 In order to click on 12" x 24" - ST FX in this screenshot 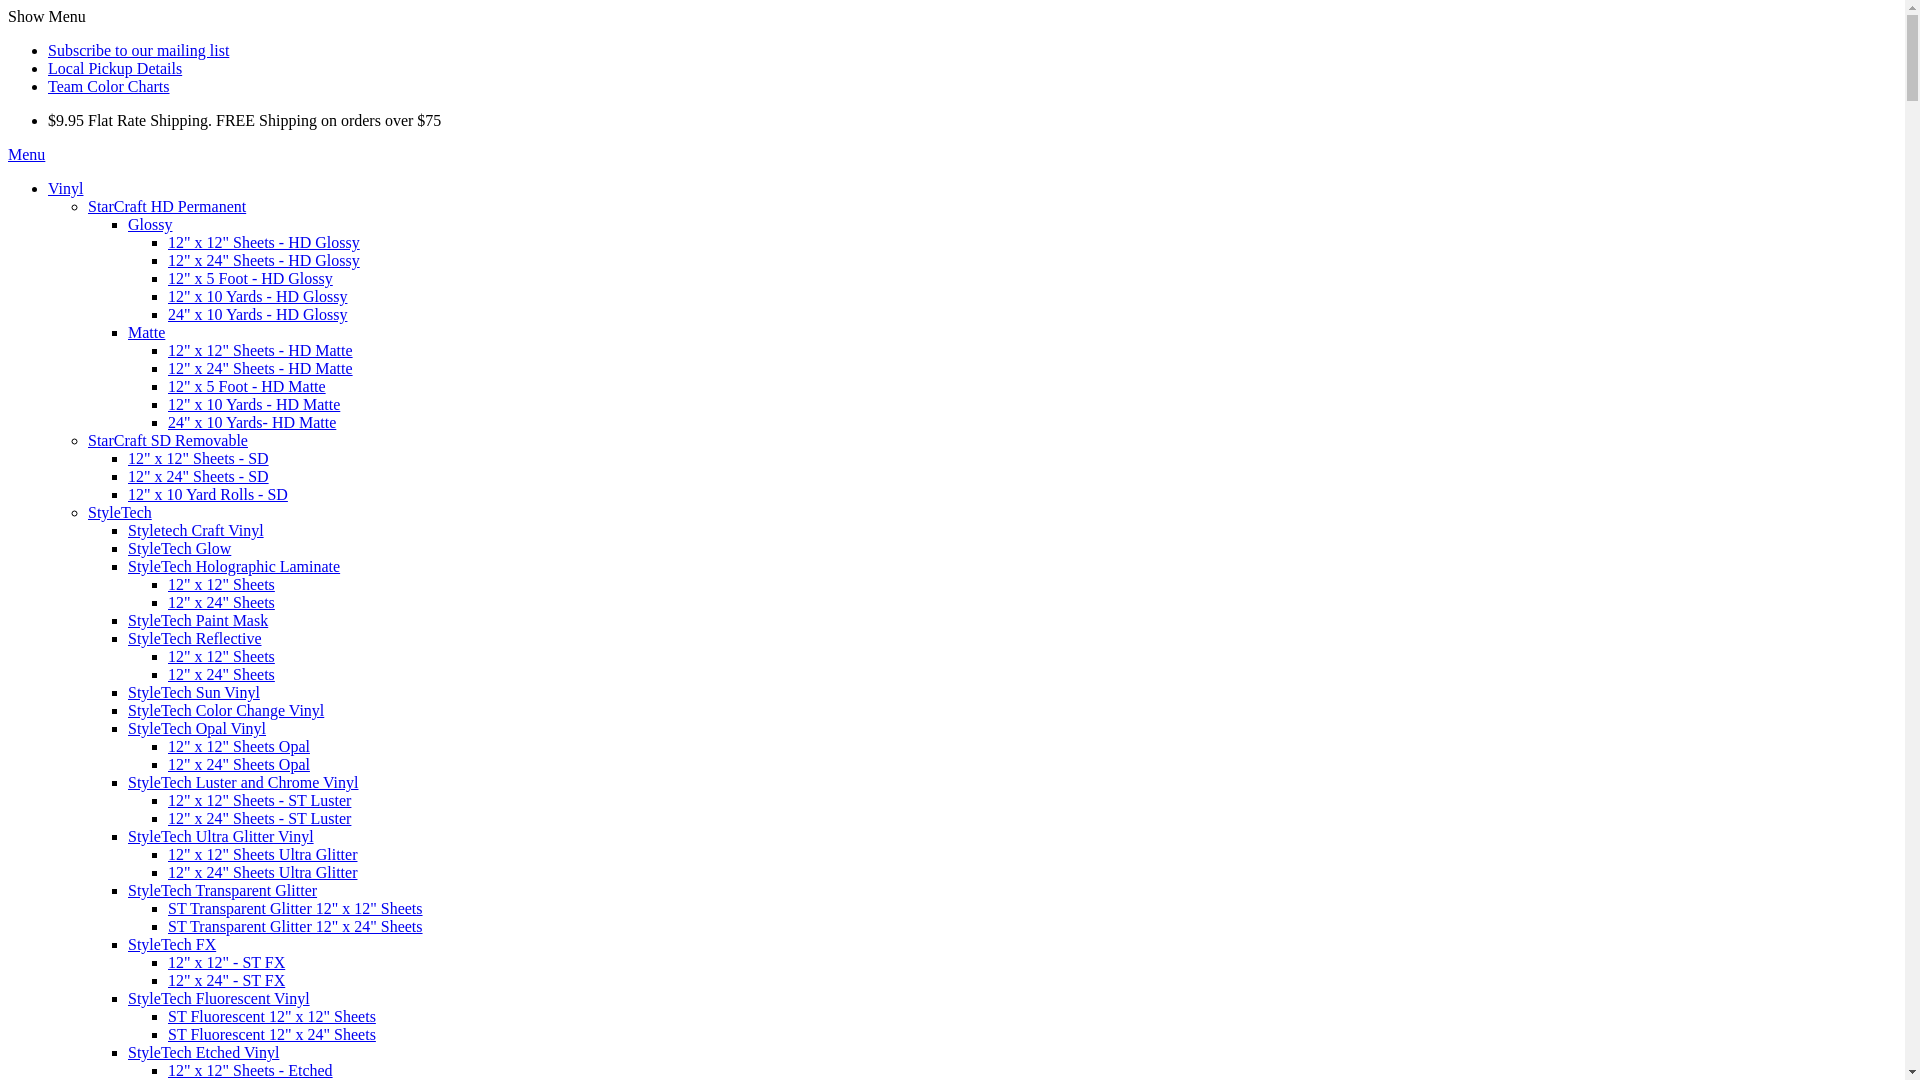, I will do `click(226, 980)`.